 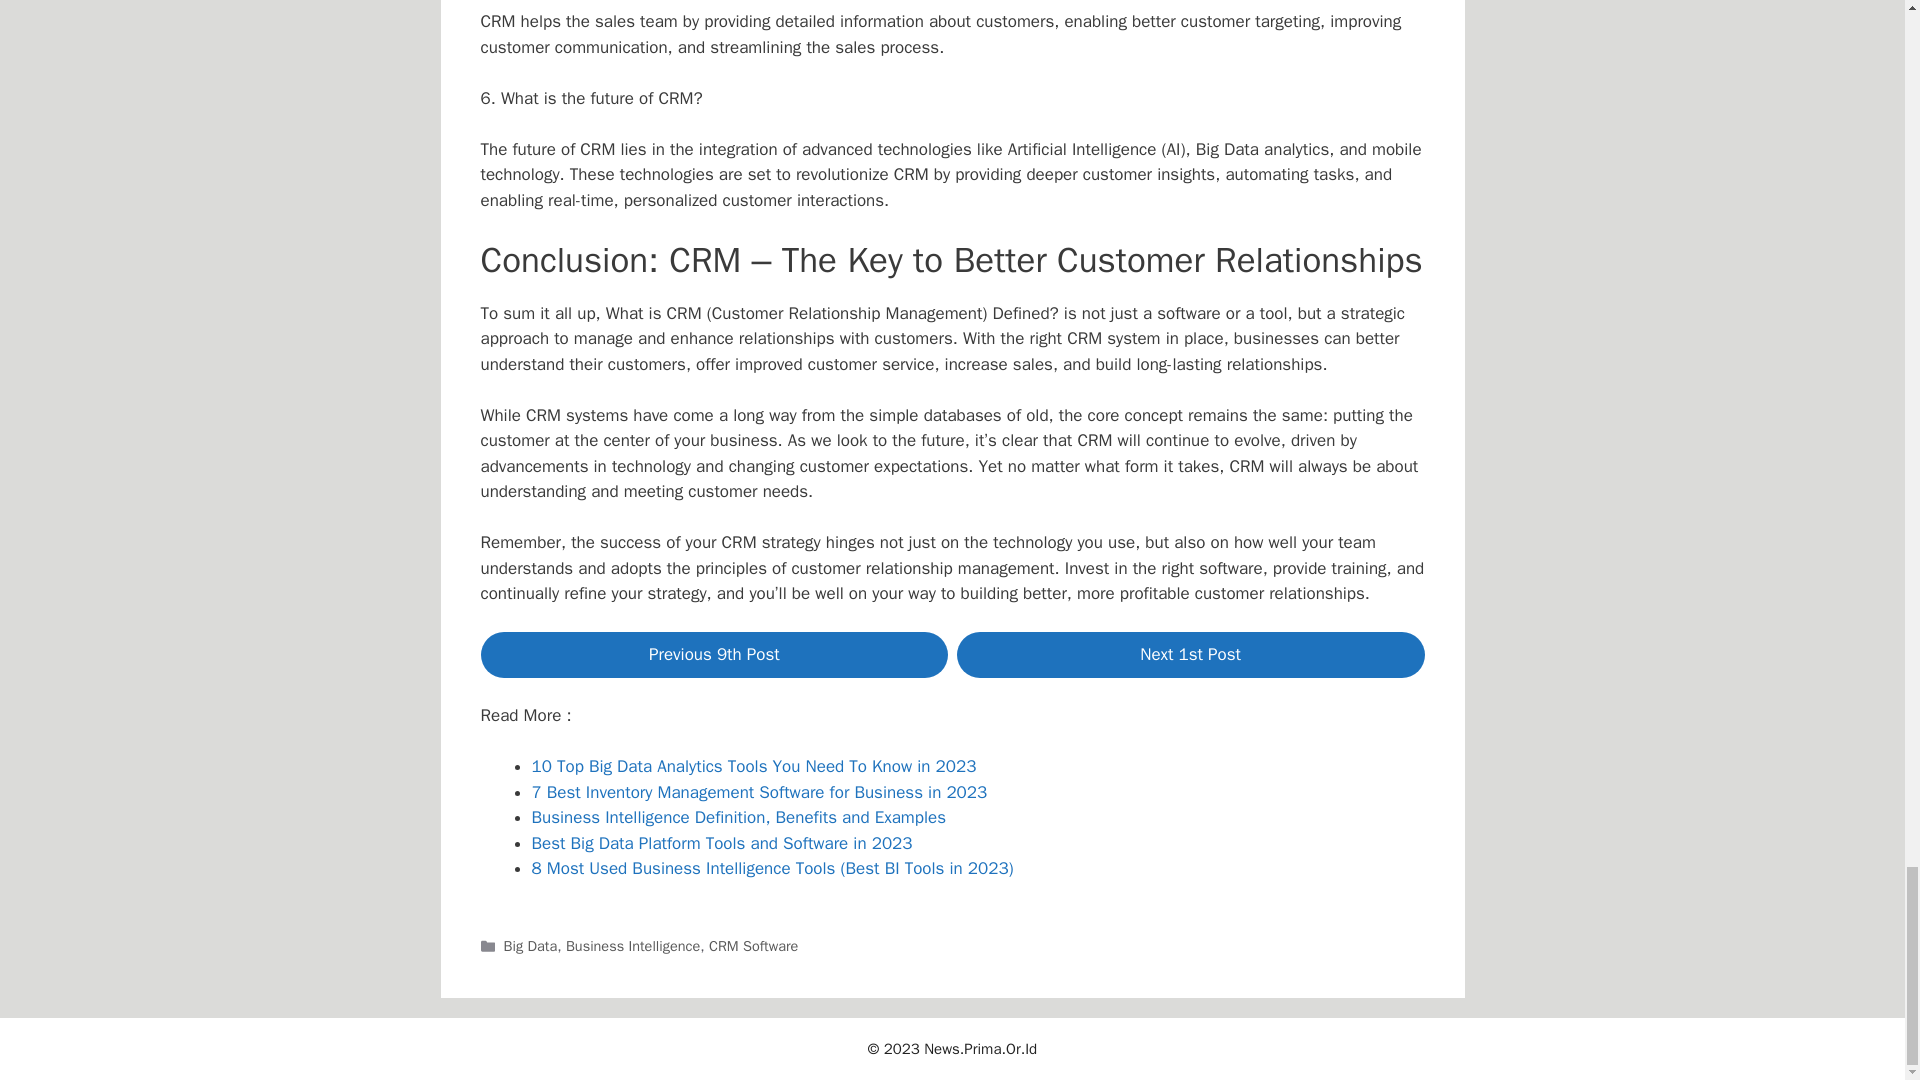 What do you see at coordinates (753, 946) in the screenshot?
I see `CRM Software` at bounding box center [753, 946].